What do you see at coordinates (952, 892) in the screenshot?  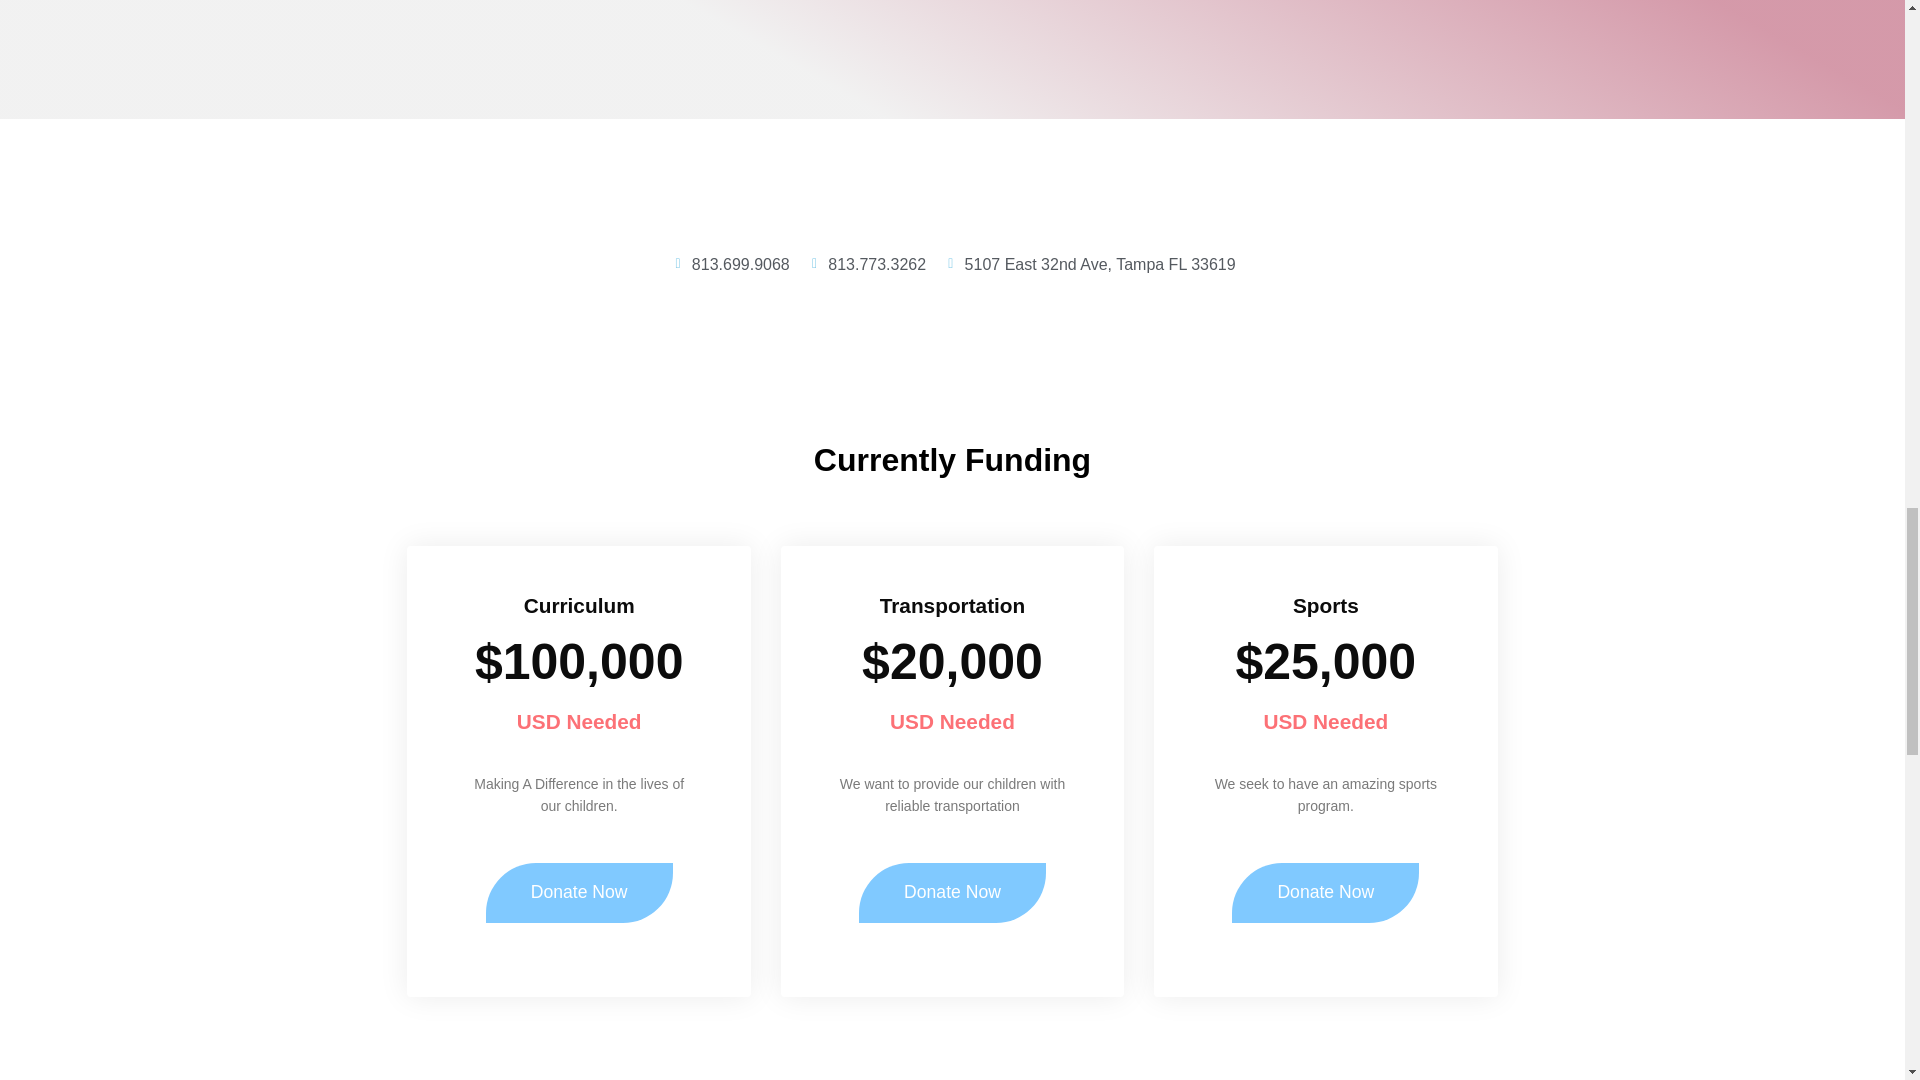 I see `Donate Now` at bounding box center [952, 892].